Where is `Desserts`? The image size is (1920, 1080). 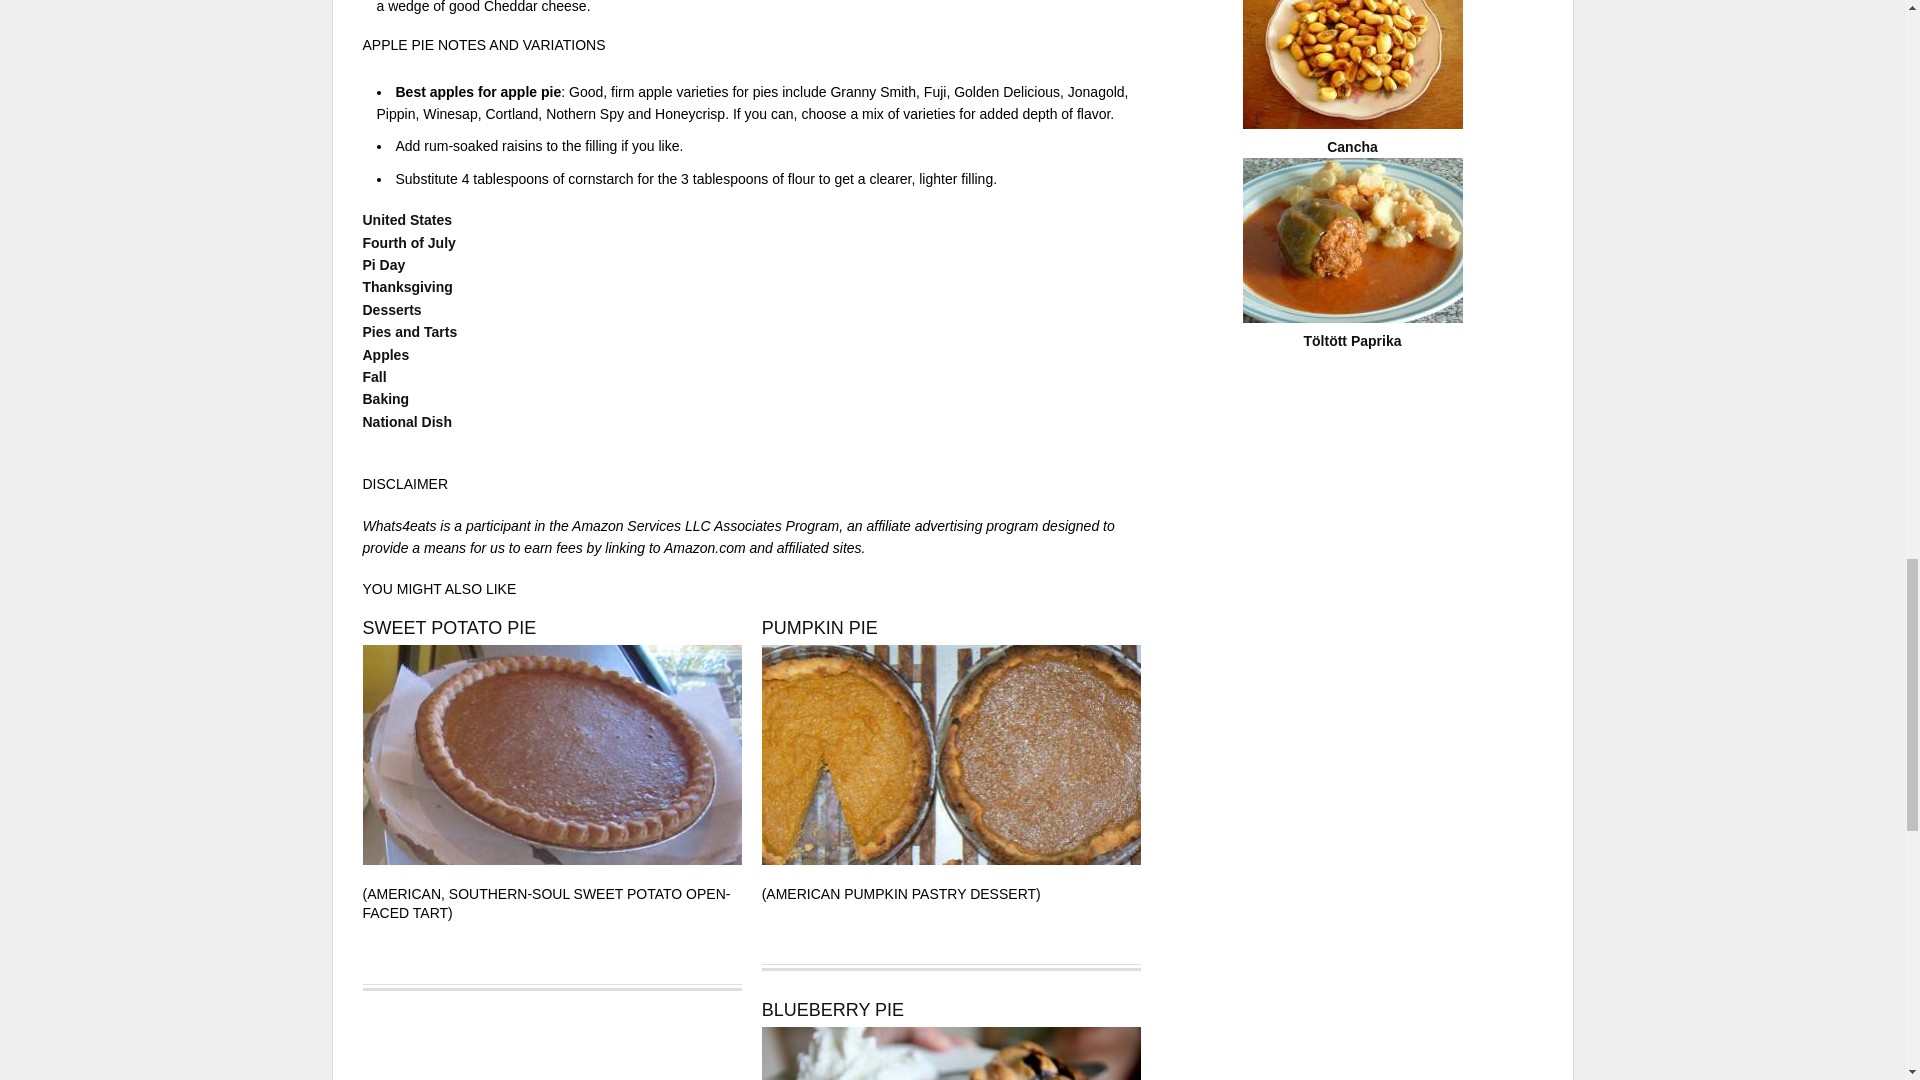 Desserts is located at coordinates (391, 310).